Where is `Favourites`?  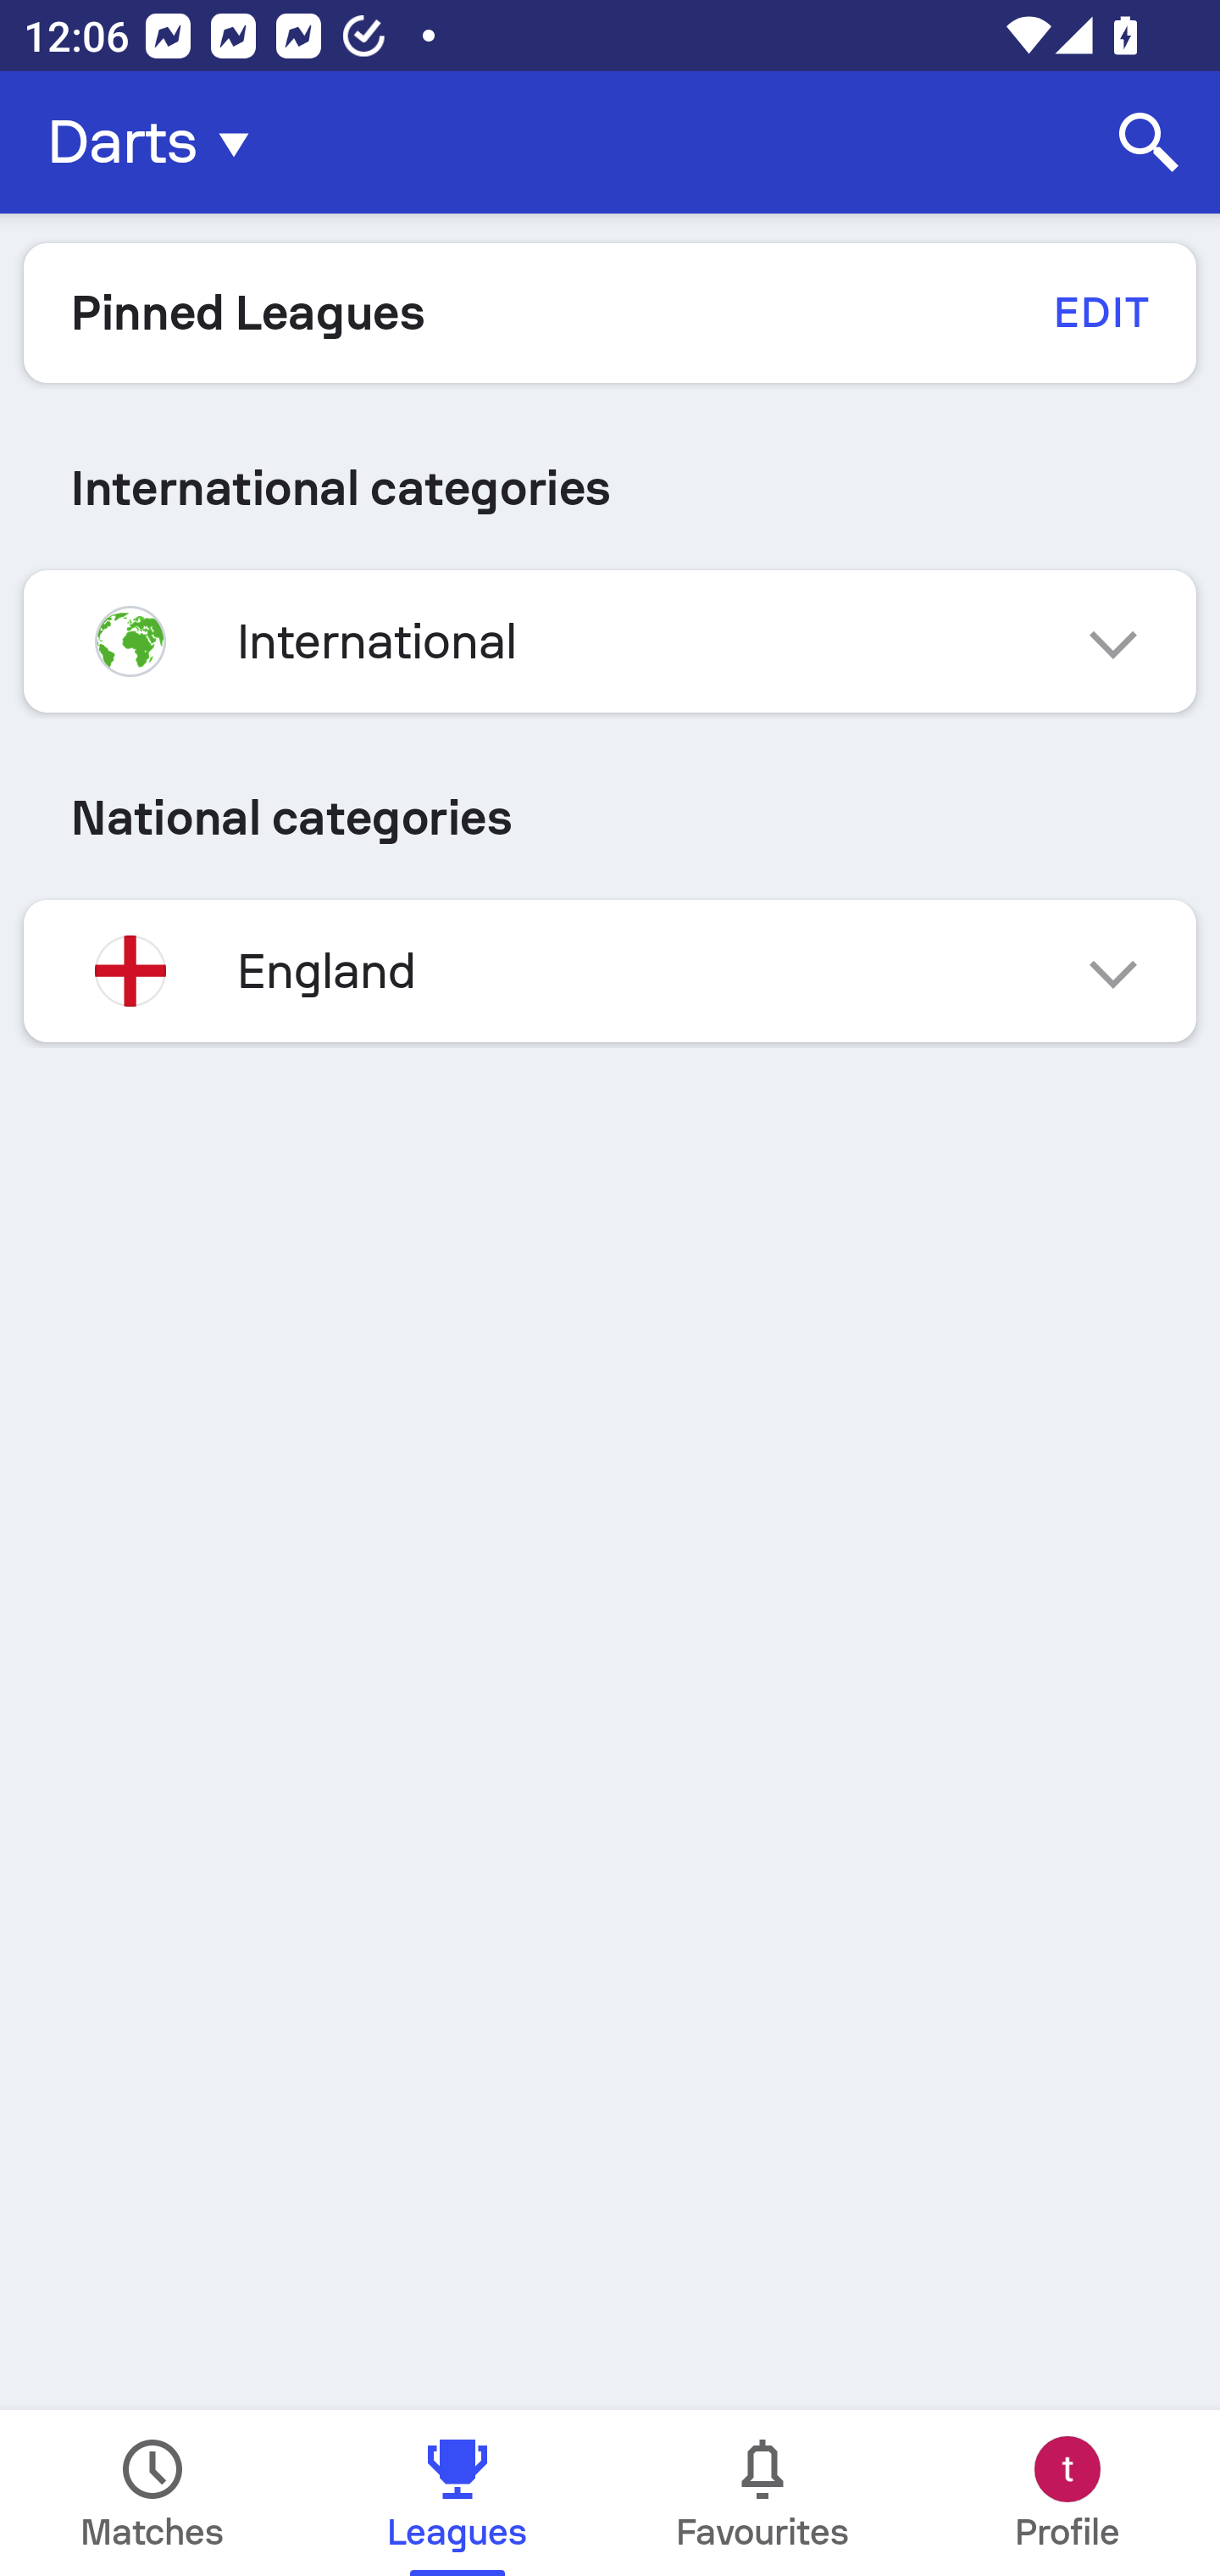 Favourites is located at coordinates (762, 2493).